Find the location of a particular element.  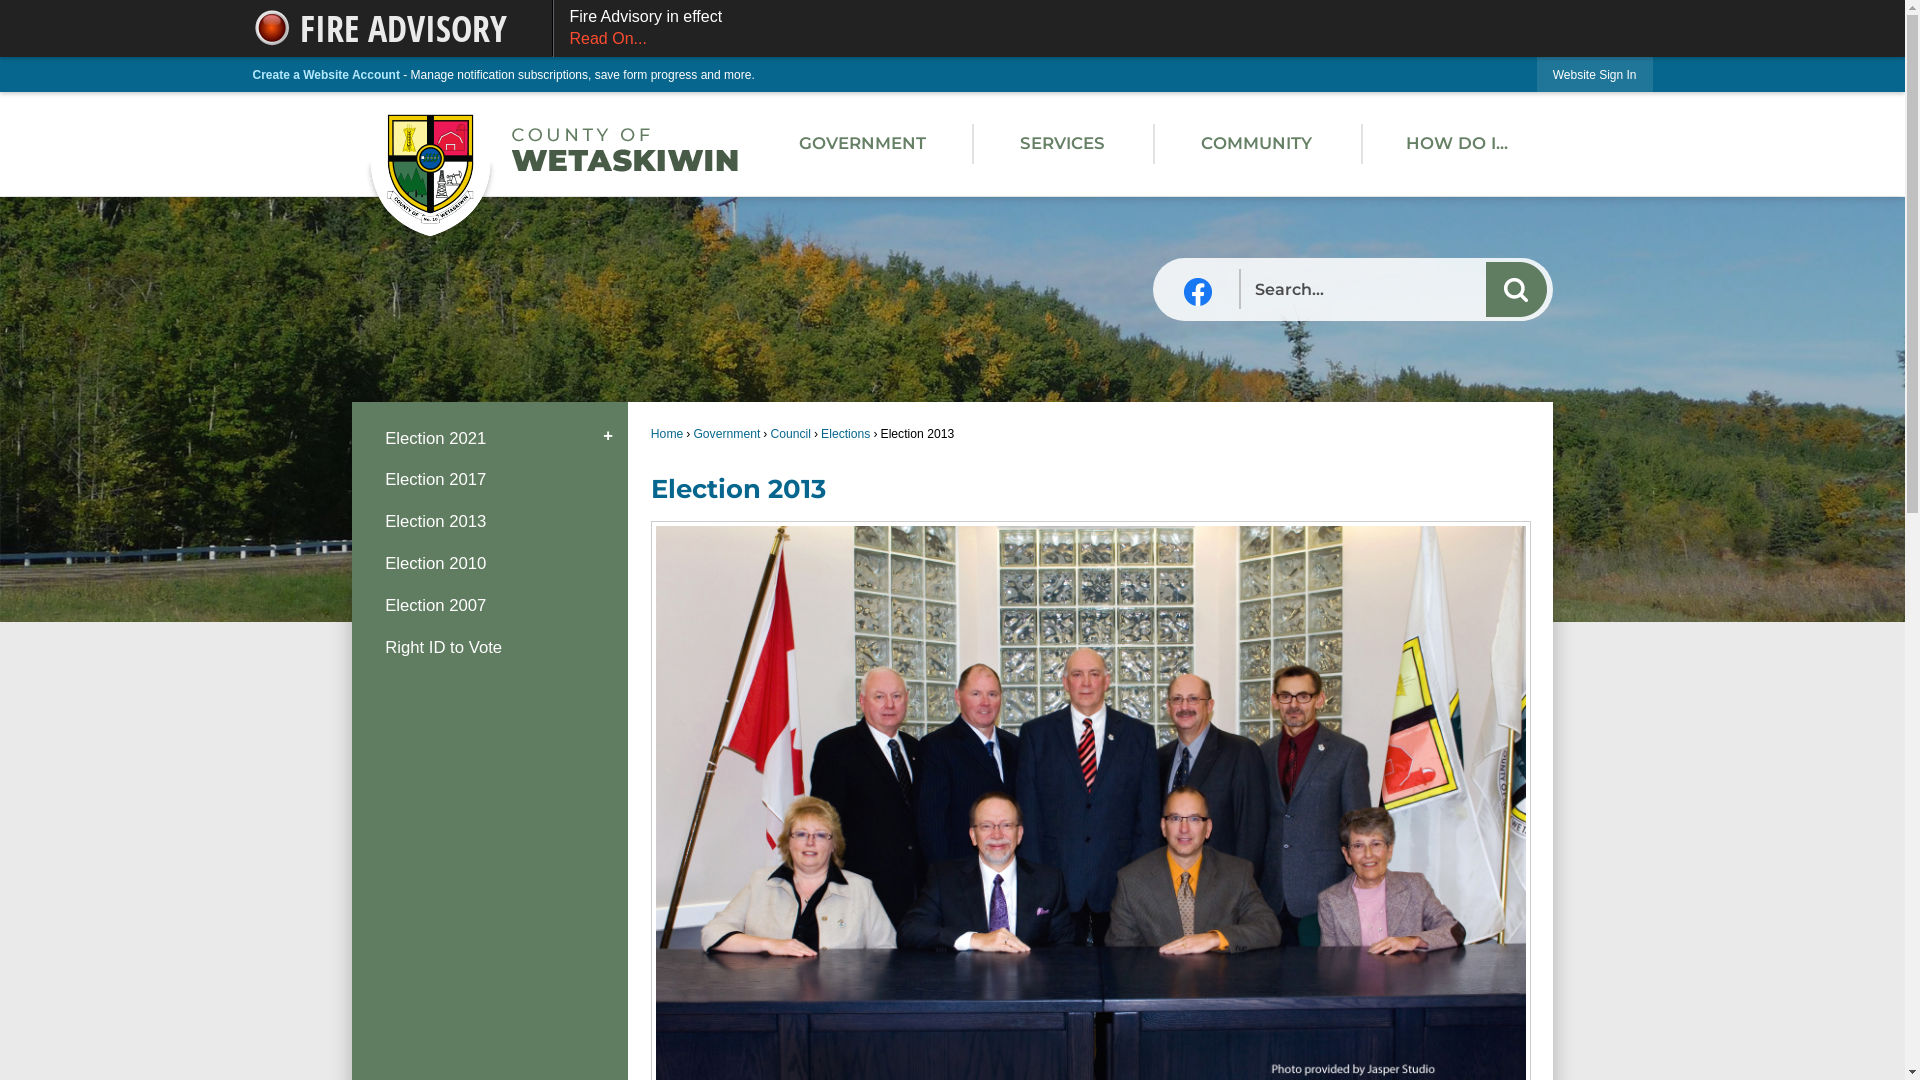

HOW DO I... is located at coordinates (1458, 144).